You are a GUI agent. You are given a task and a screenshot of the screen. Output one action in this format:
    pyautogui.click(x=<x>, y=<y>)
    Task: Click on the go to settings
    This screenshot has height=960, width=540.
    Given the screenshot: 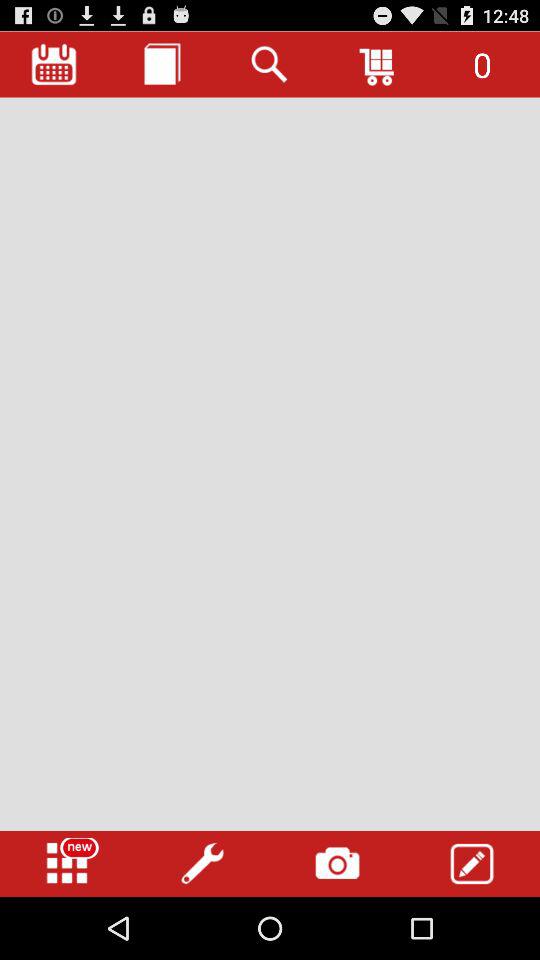 What is the action you would take?
    pyautogui.click(x=202, y=864)
    